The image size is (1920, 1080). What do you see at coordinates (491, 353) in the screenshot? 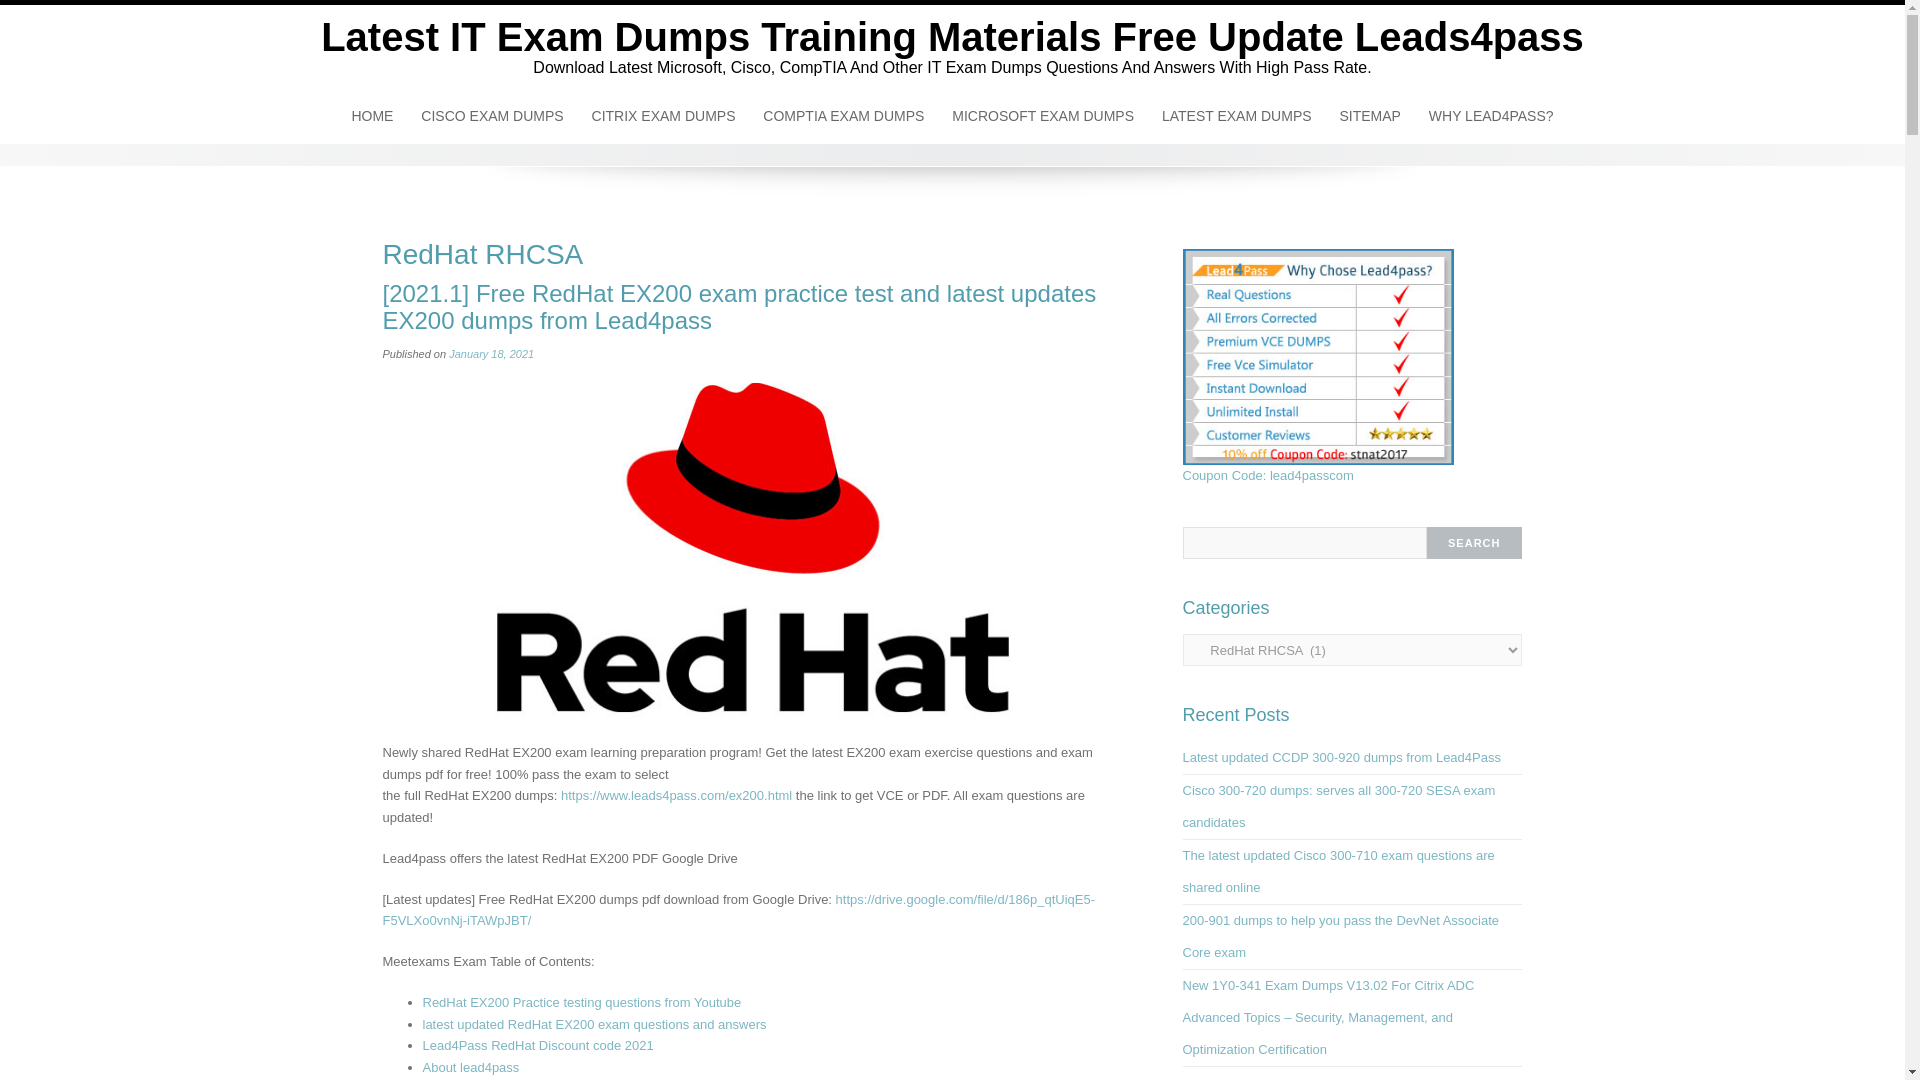
I see `January 18, 2021` at bounding box center [491, 353].